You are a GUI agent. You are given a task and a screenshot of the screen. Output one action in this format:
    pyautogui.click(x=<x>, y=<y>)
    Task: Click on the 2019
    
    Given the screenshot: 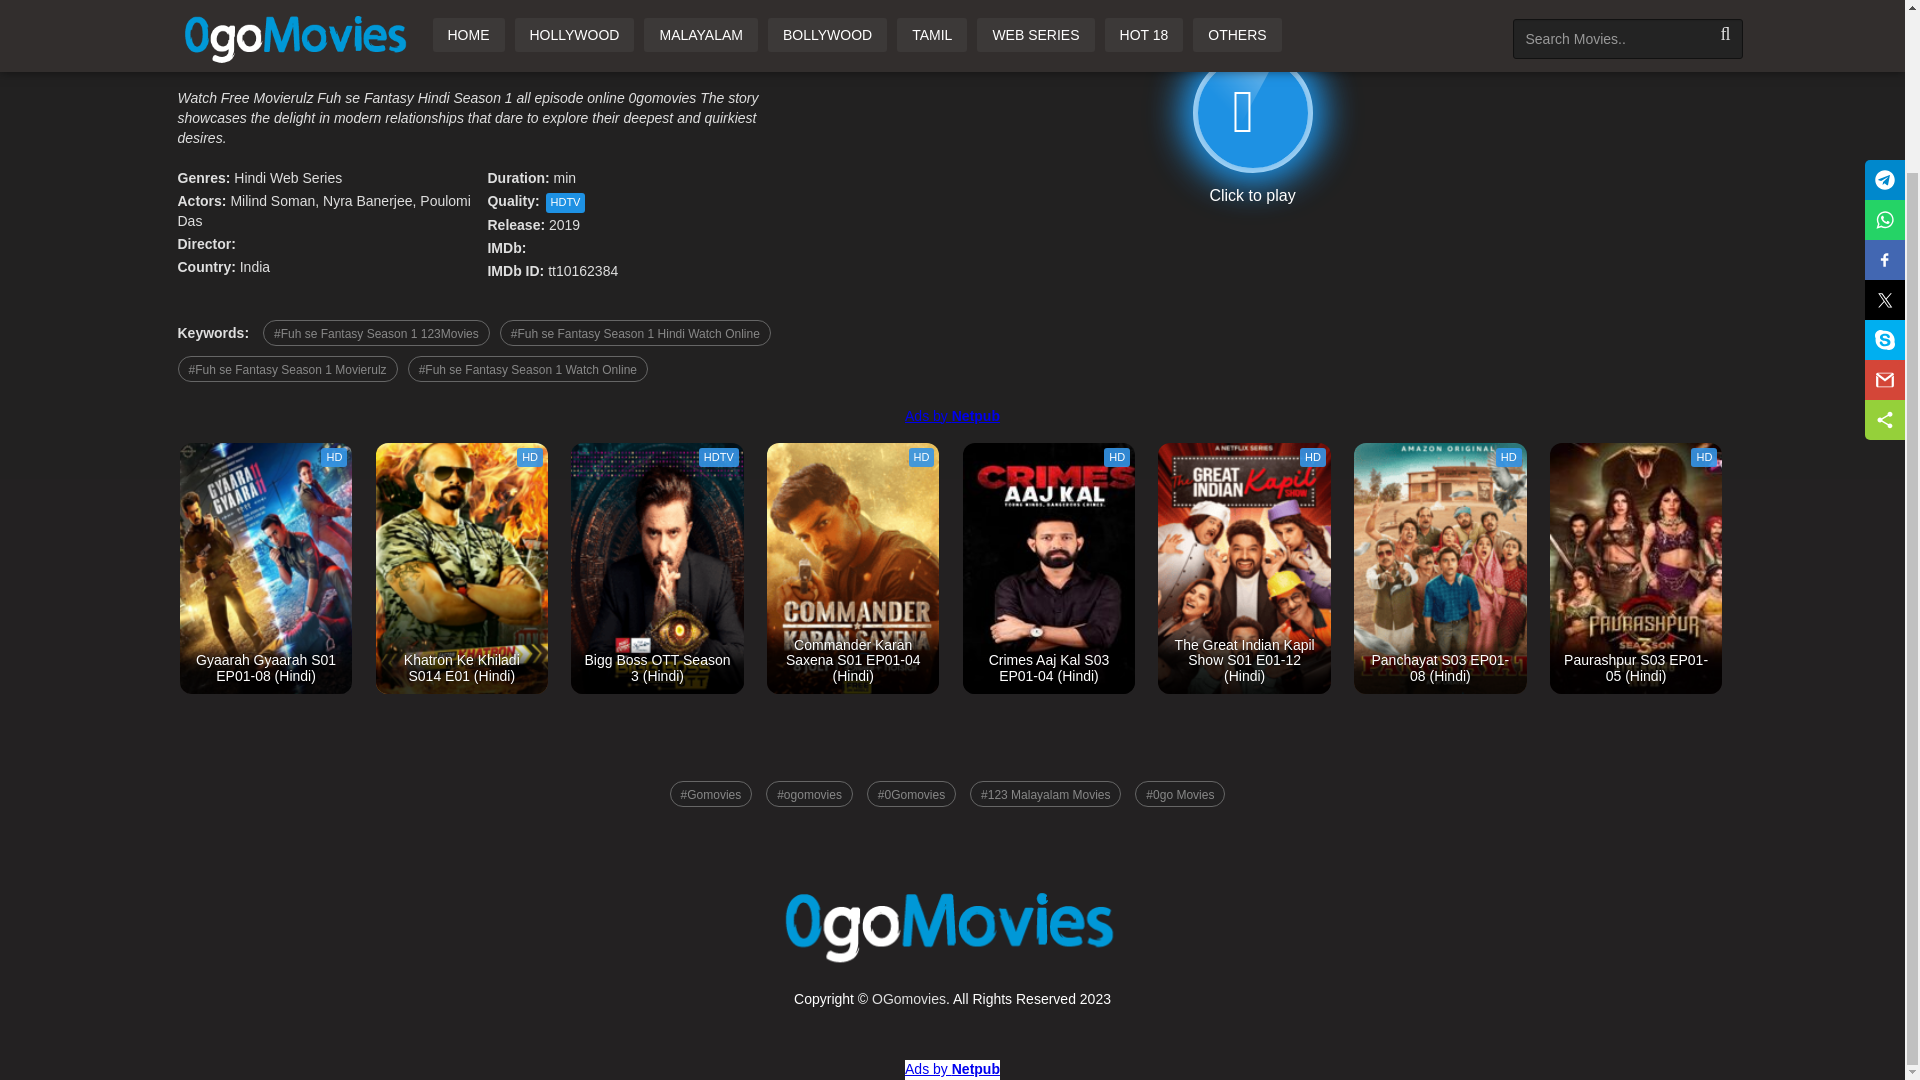 What is the action you would take?
    pyautogui.click(x=564, y=225)
    